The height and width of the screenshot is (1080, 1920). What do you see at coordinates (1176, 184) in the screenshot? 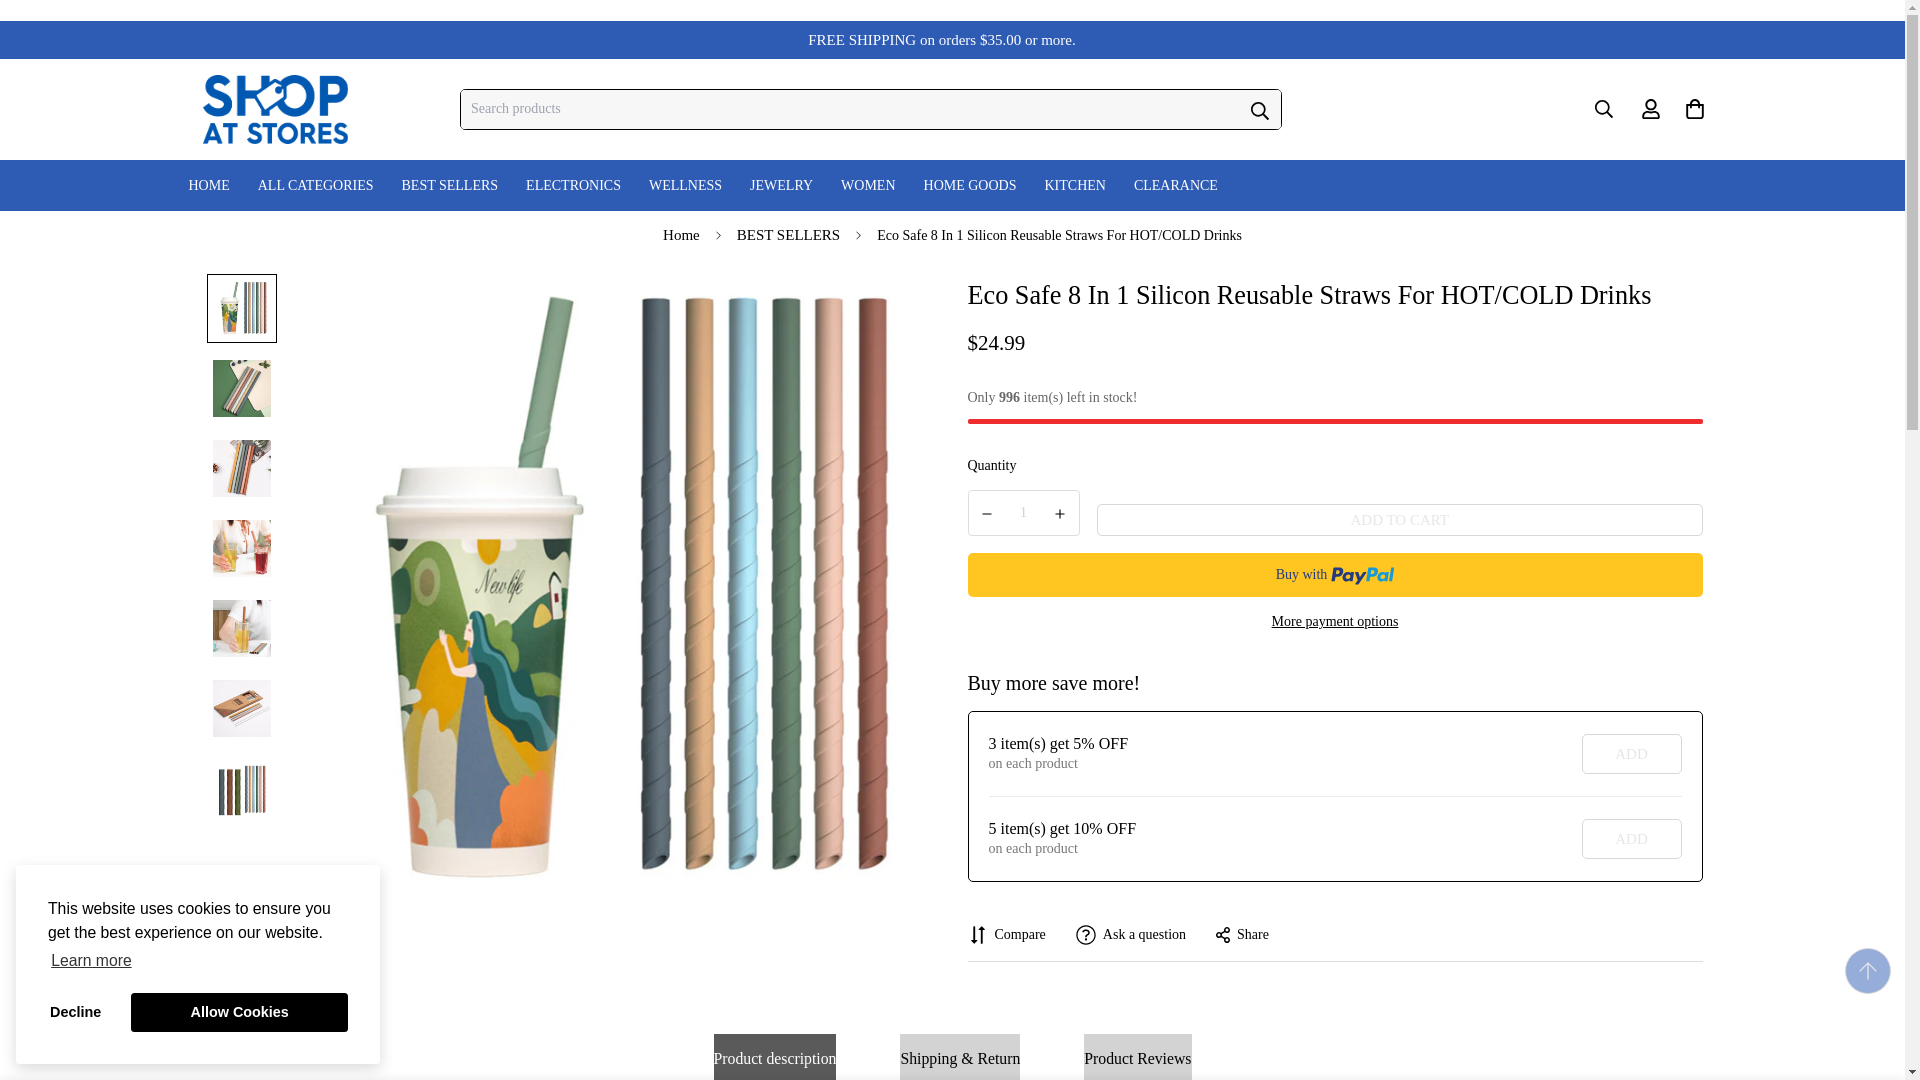
I see `CLEARANCE` at bounding box center [1176, 184].